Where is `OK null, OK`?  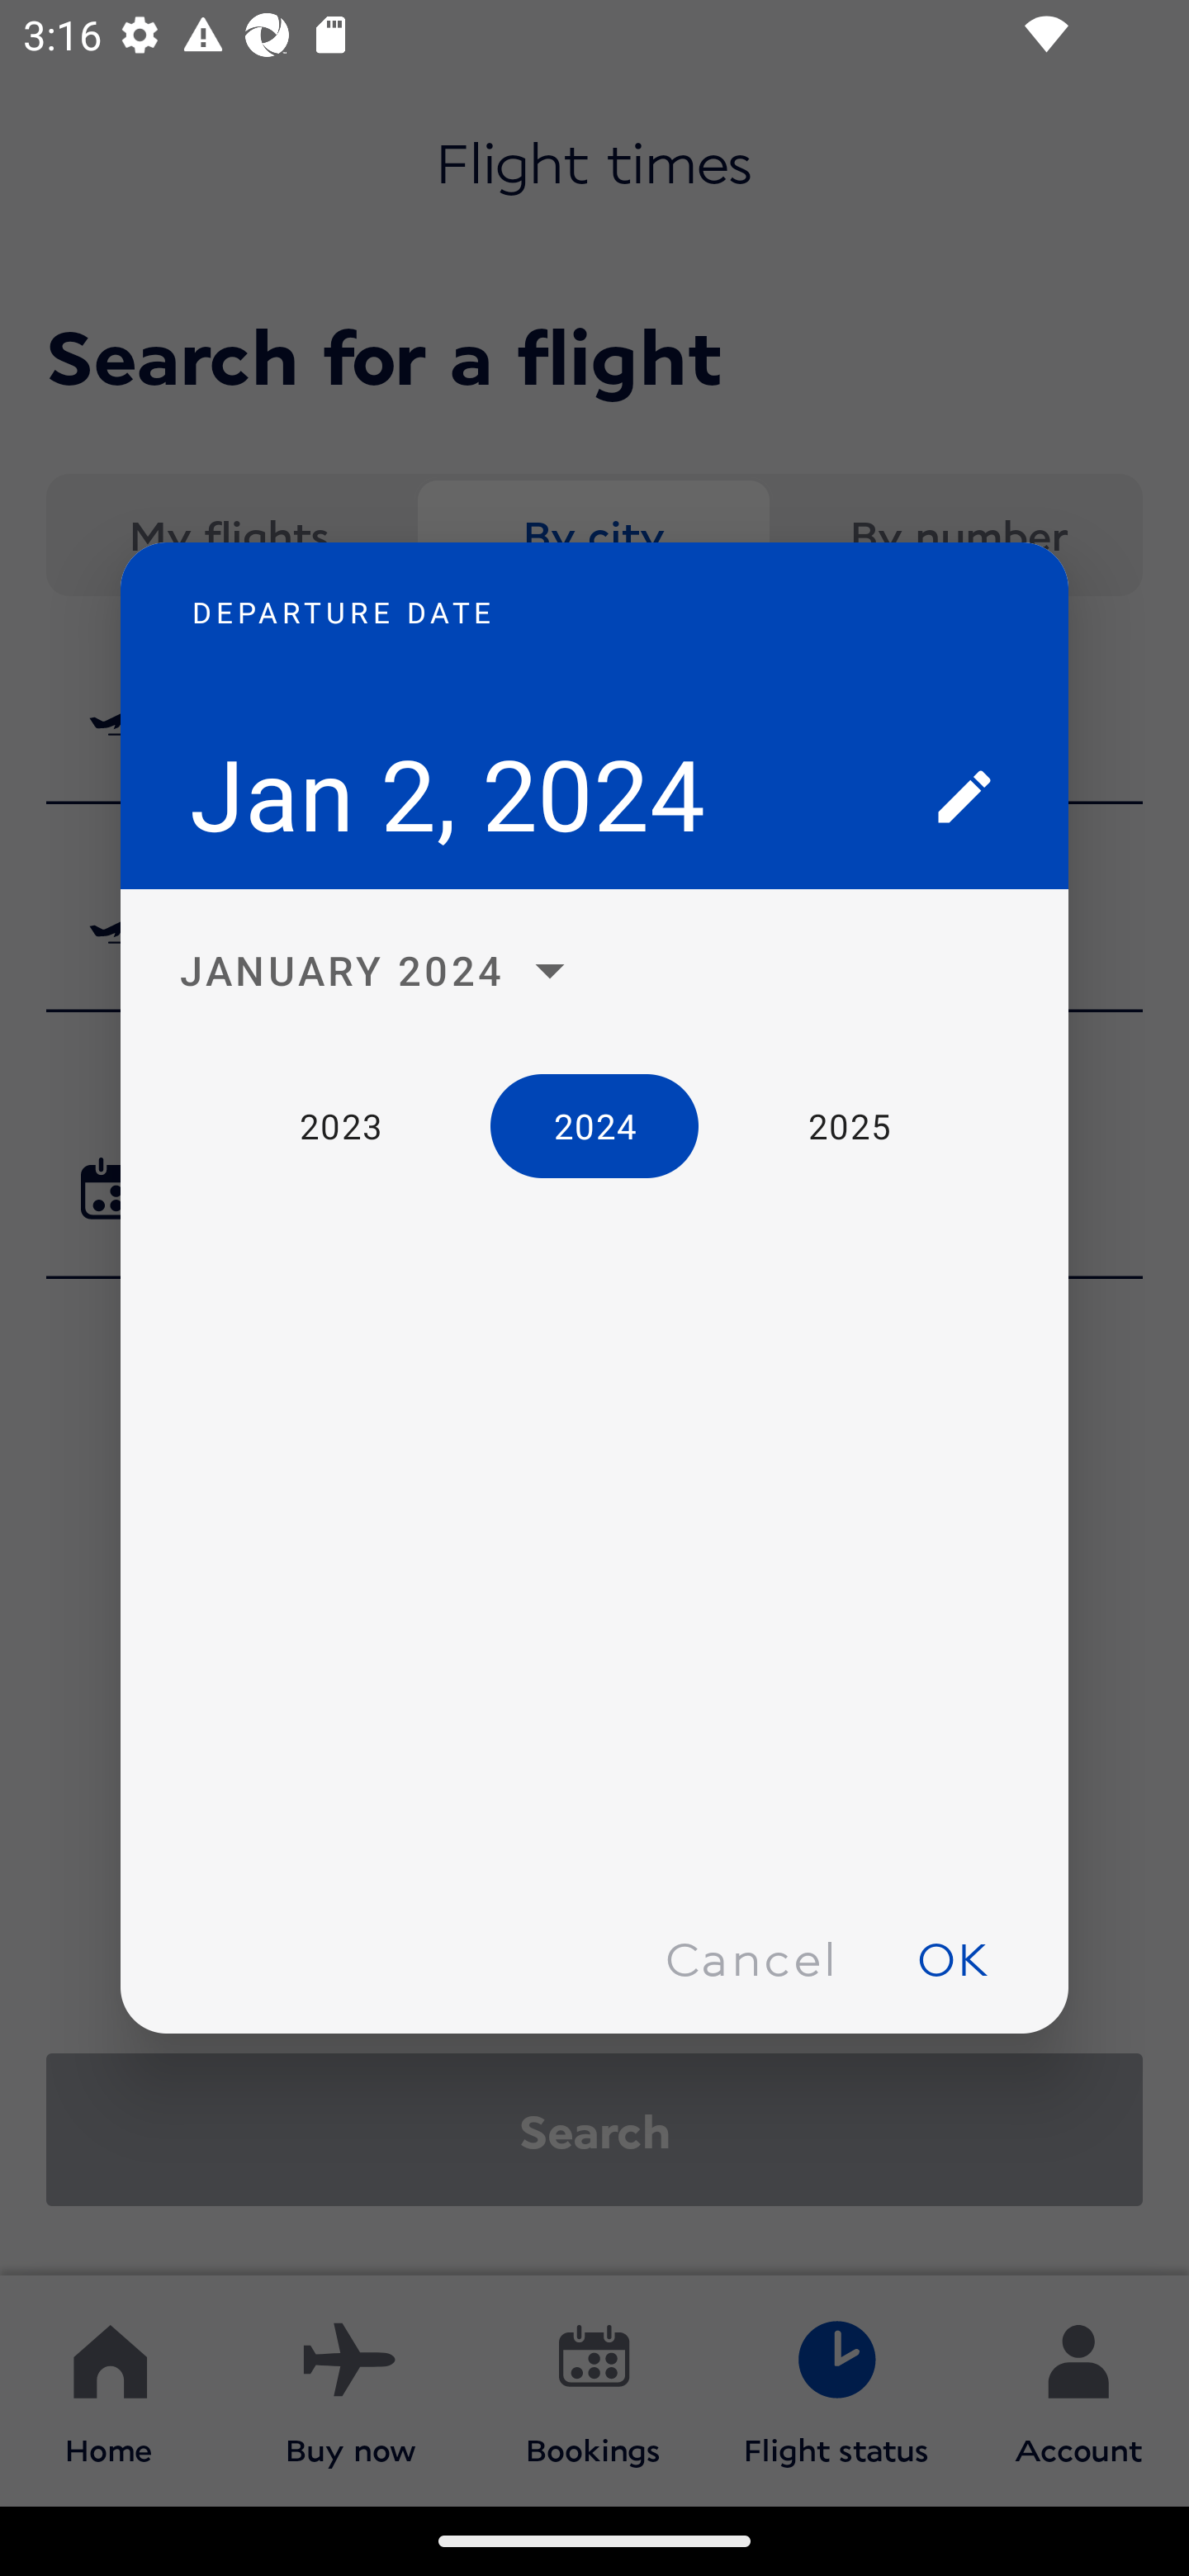 OK null, OK is located at coordinates (953, 1957).